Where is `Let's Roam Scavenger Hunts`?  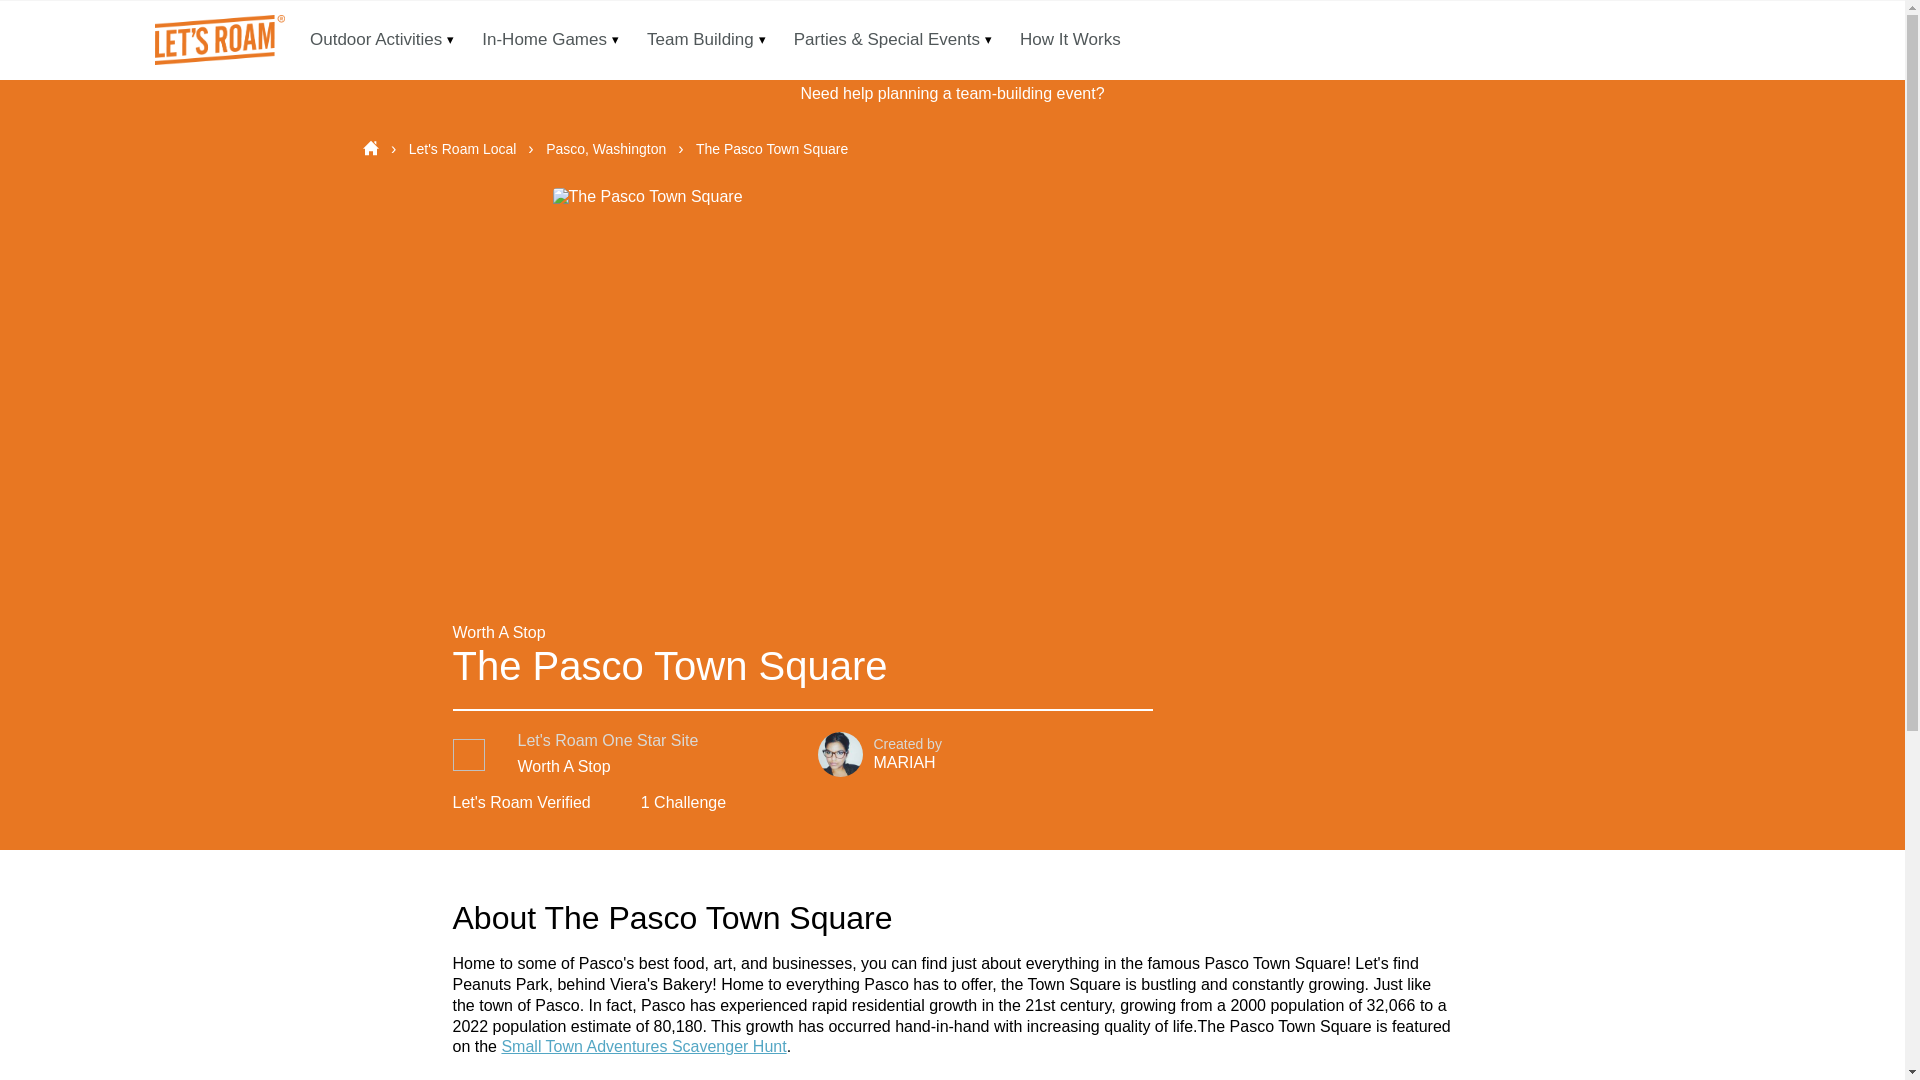
Let's Roam Scavenger Hunts is located at coordinates (216, 40).